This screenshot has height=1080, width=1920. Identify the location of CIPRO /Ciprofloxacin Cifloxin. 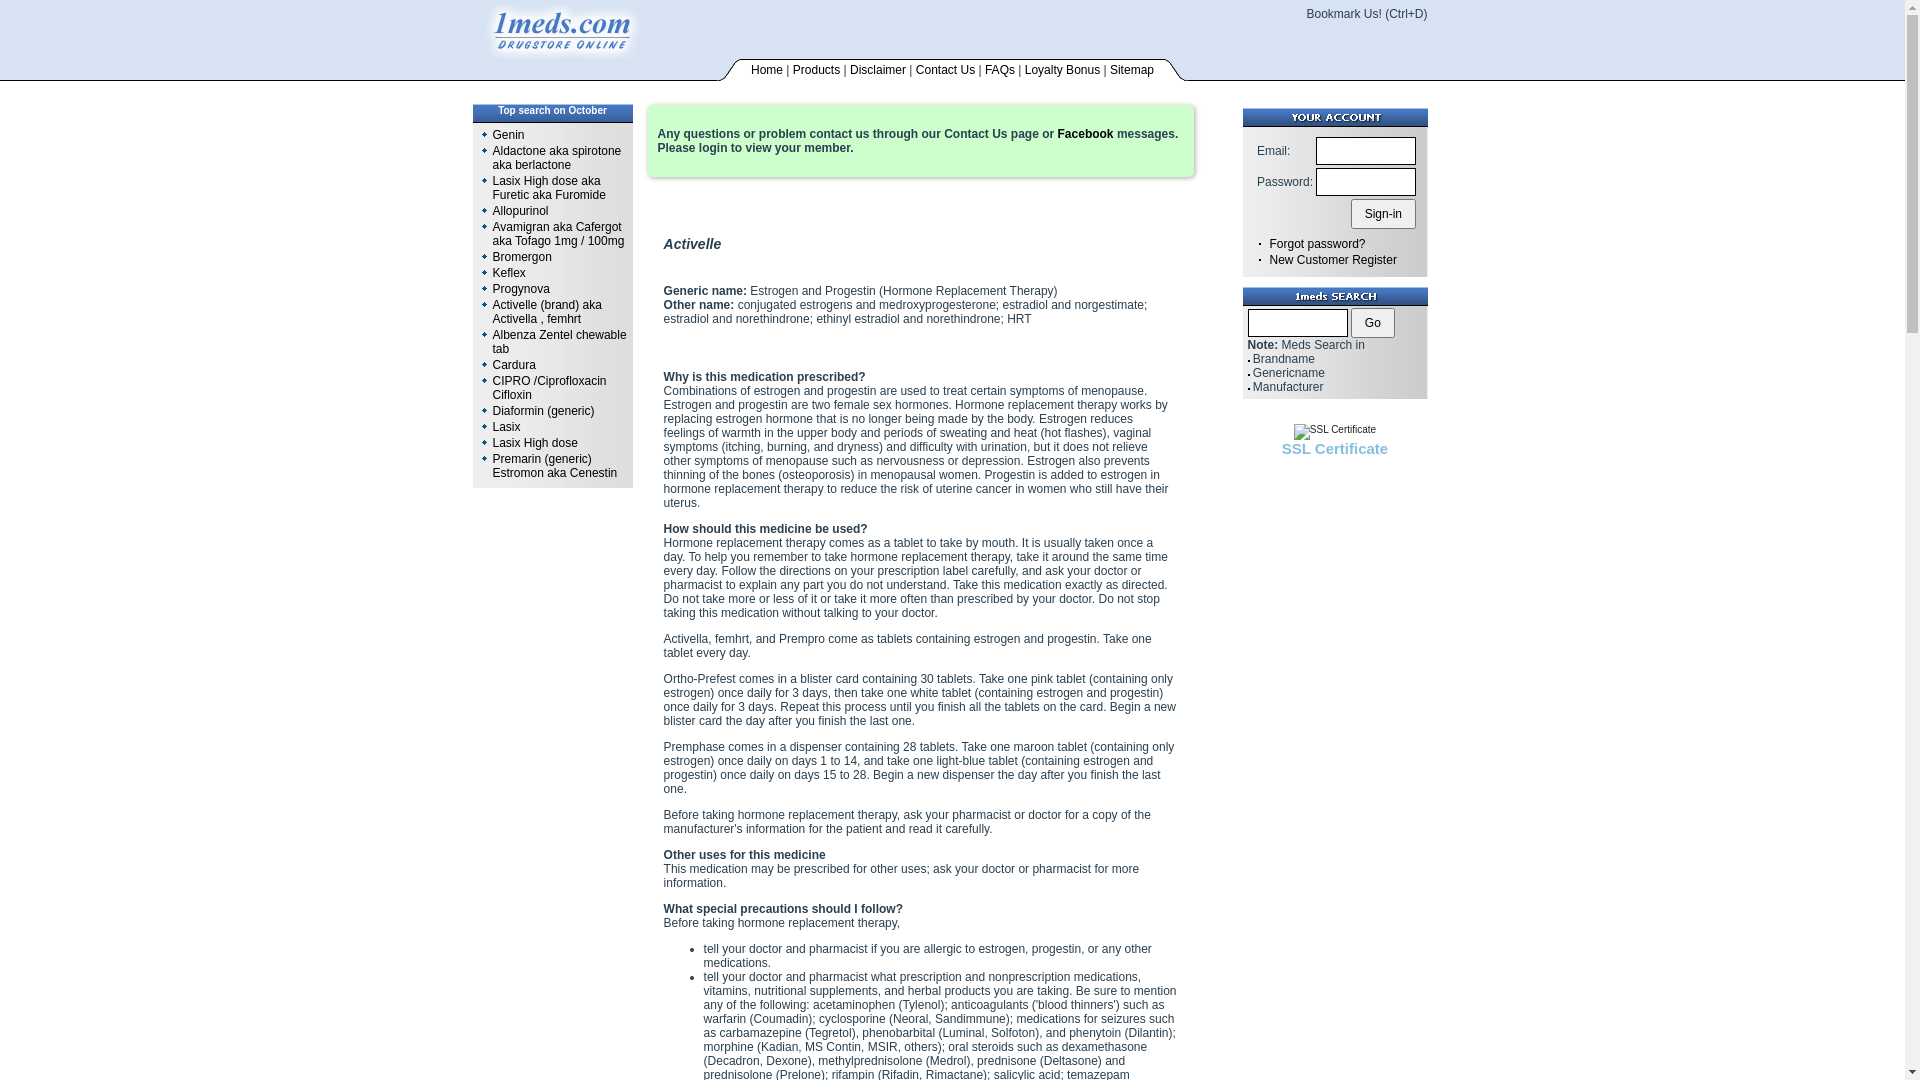
(548, 388).